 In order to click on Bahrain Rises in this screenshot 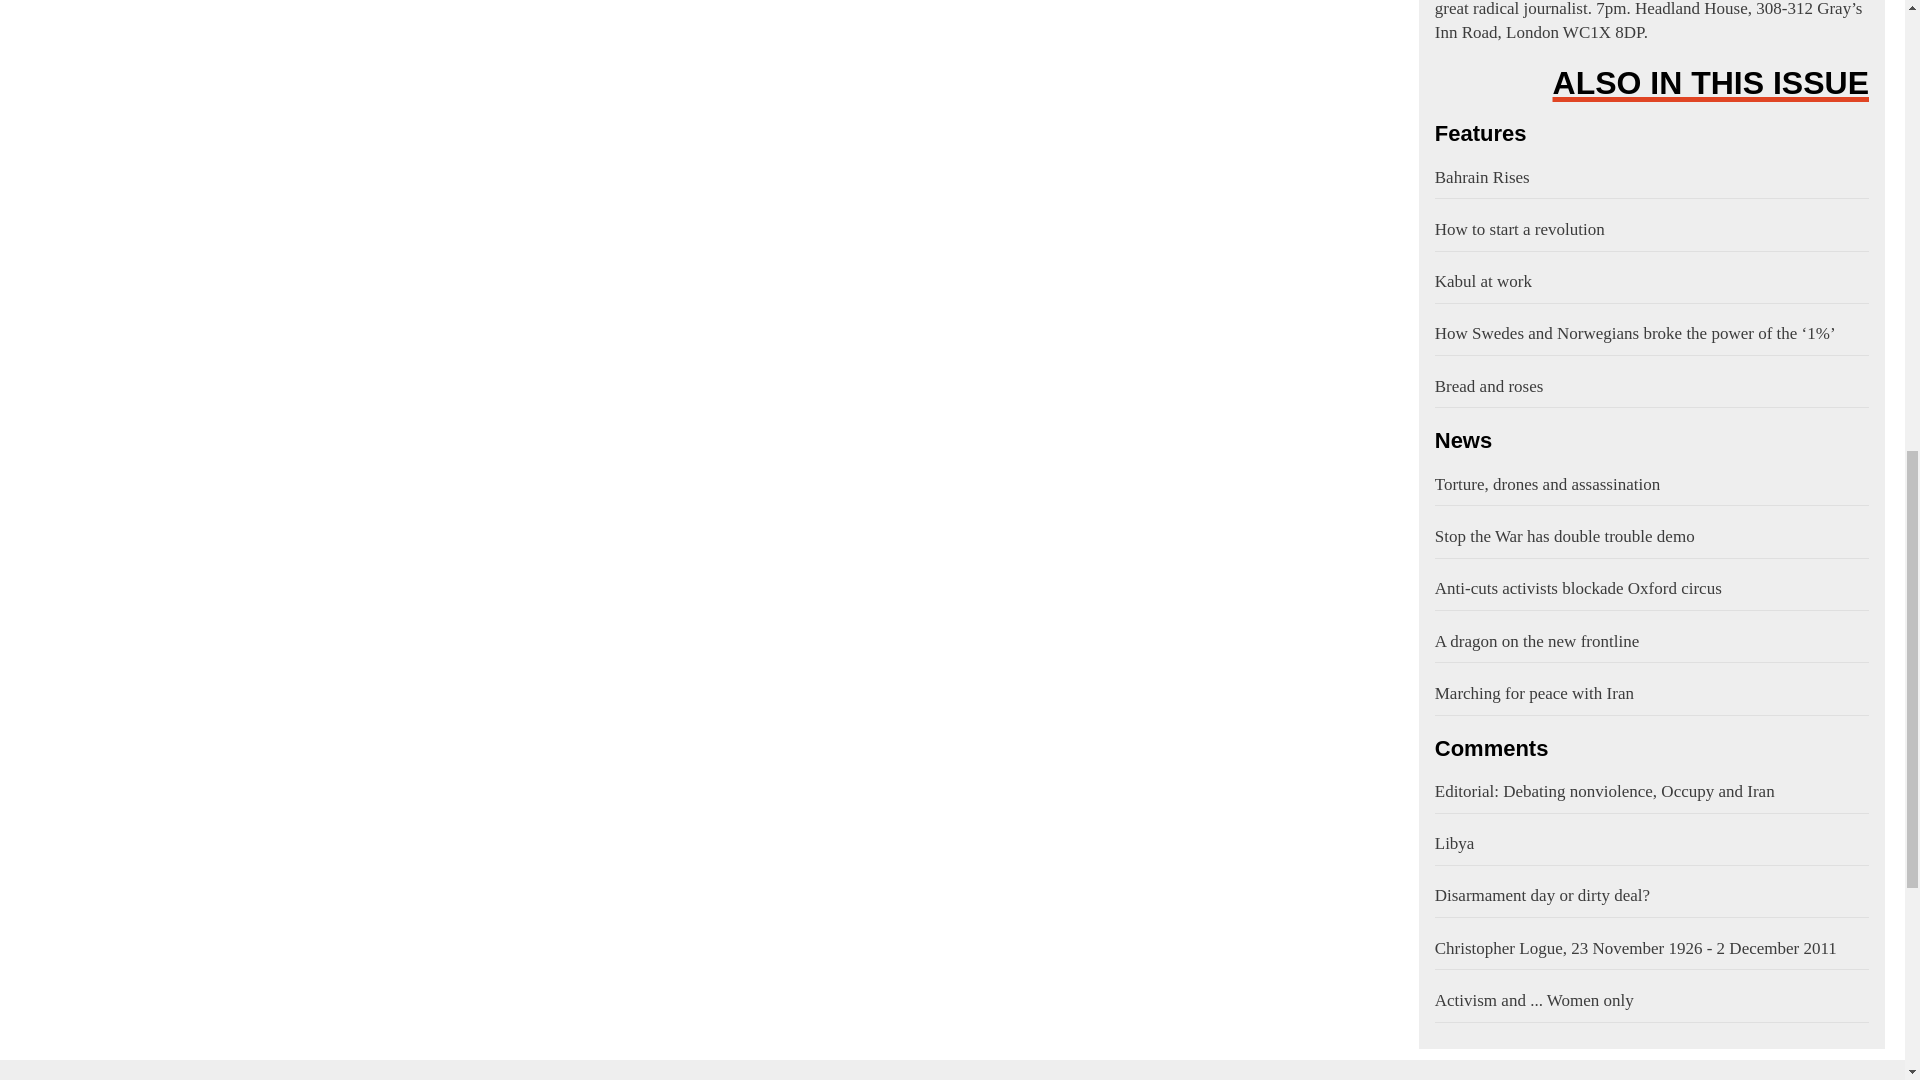, I will do `click(1651, 177)`.